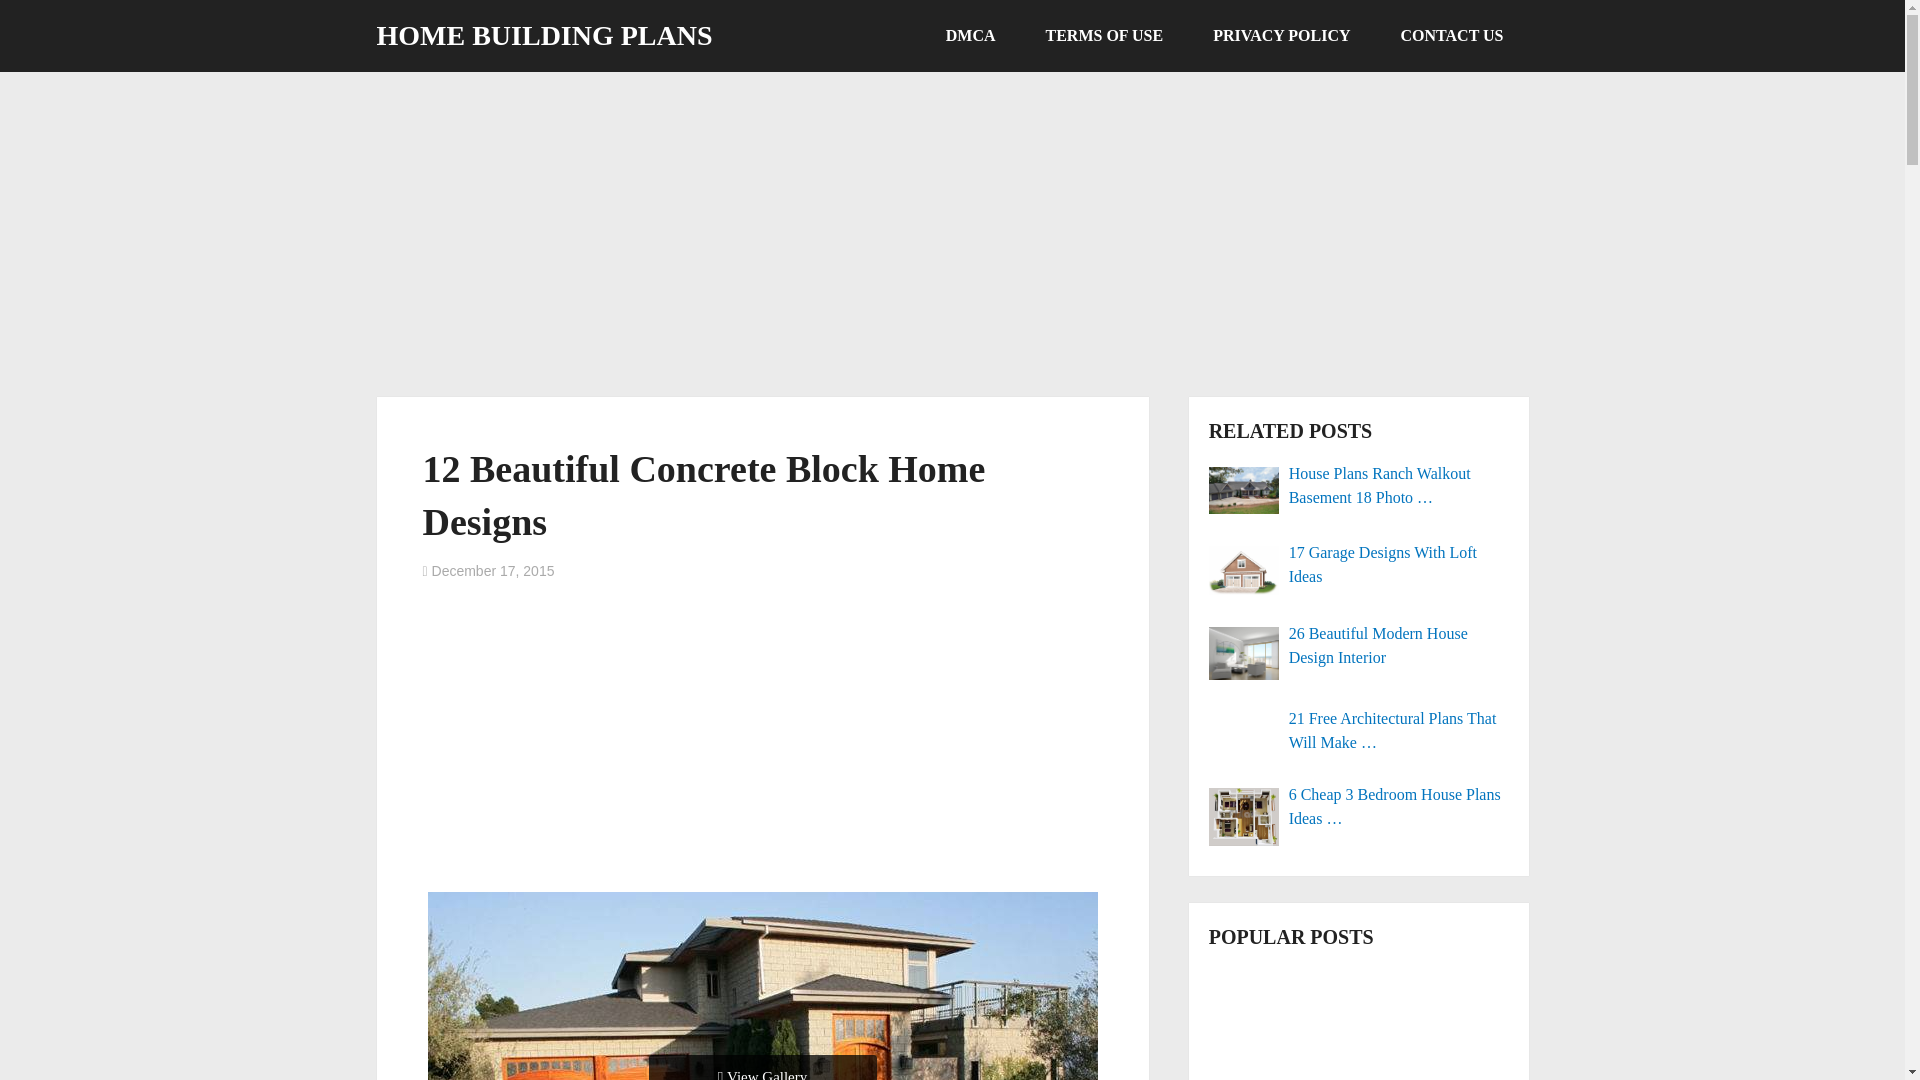  Describe the element at coordinates (1281, 36) in the screenshot. I see `PRIVACY POLICY` at that location.